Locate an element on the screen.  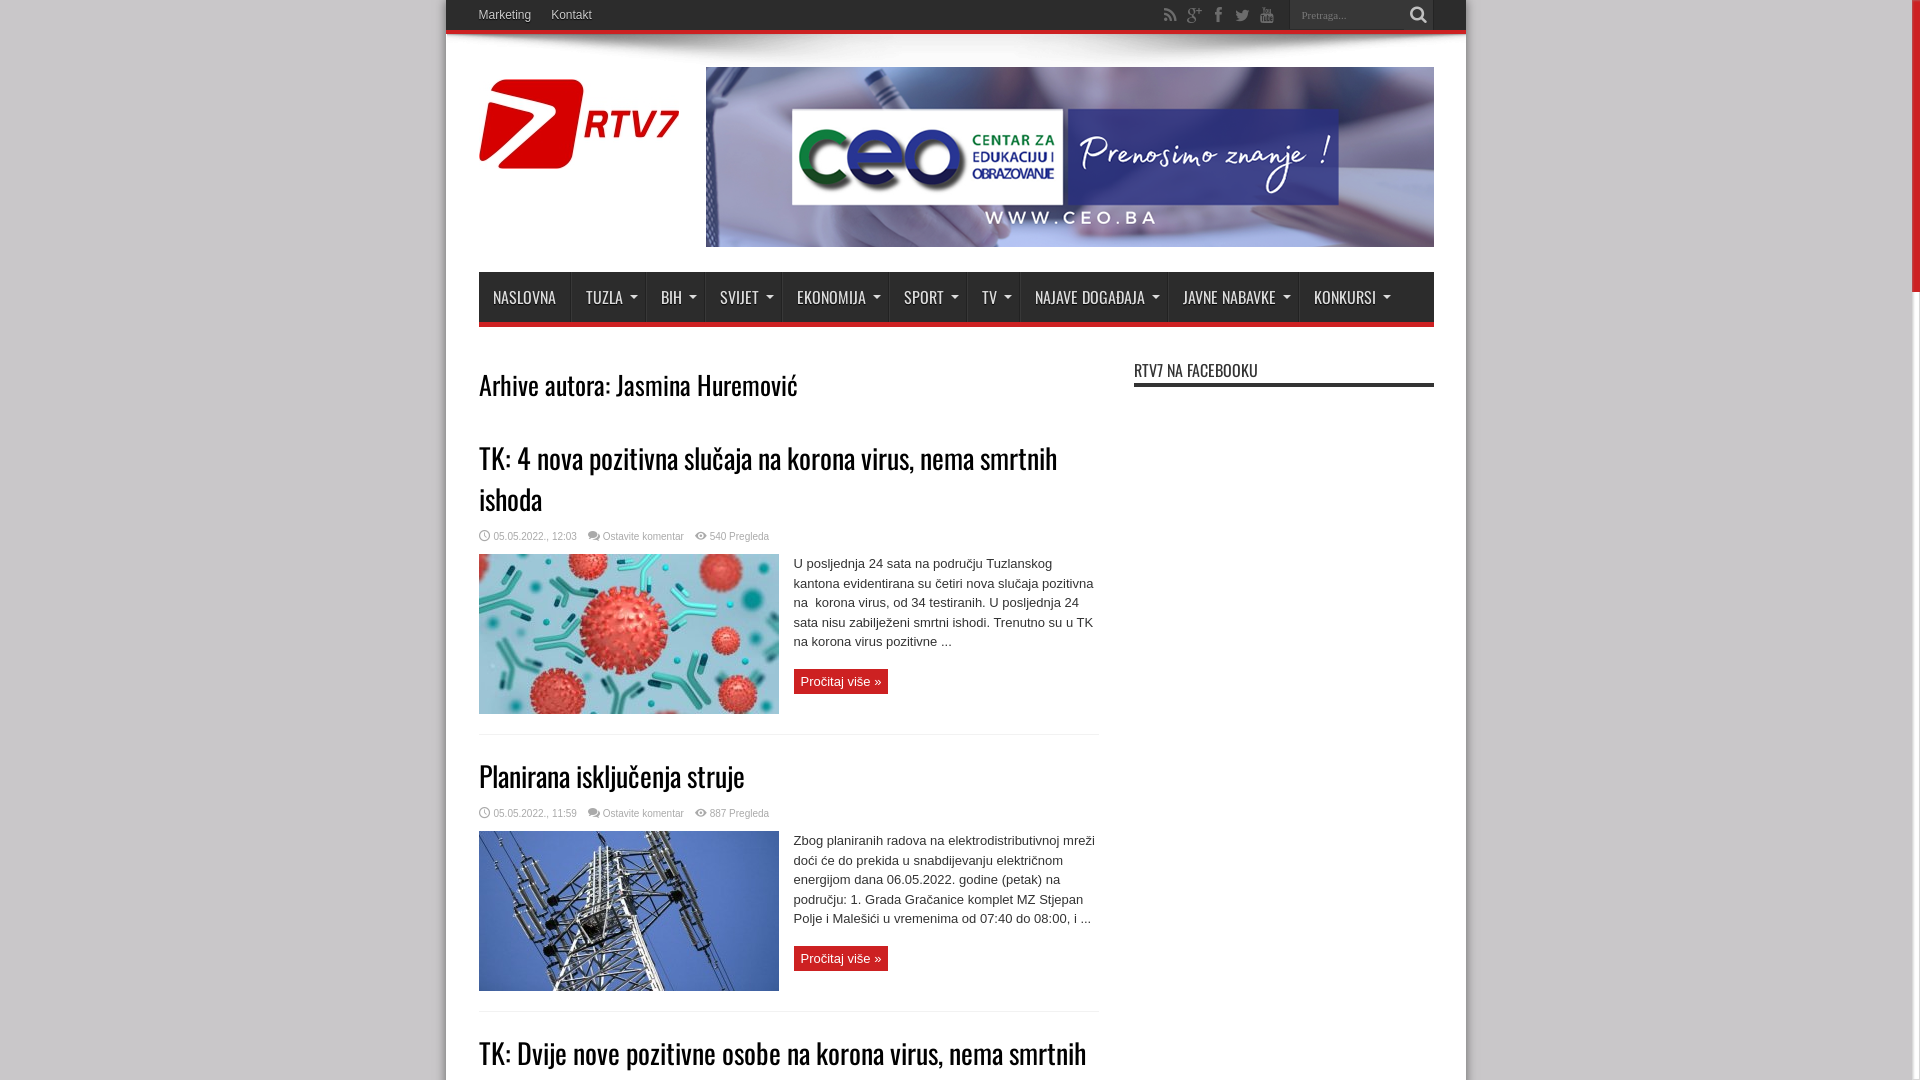
KONKURSI is located at coordinates (1348, 297).